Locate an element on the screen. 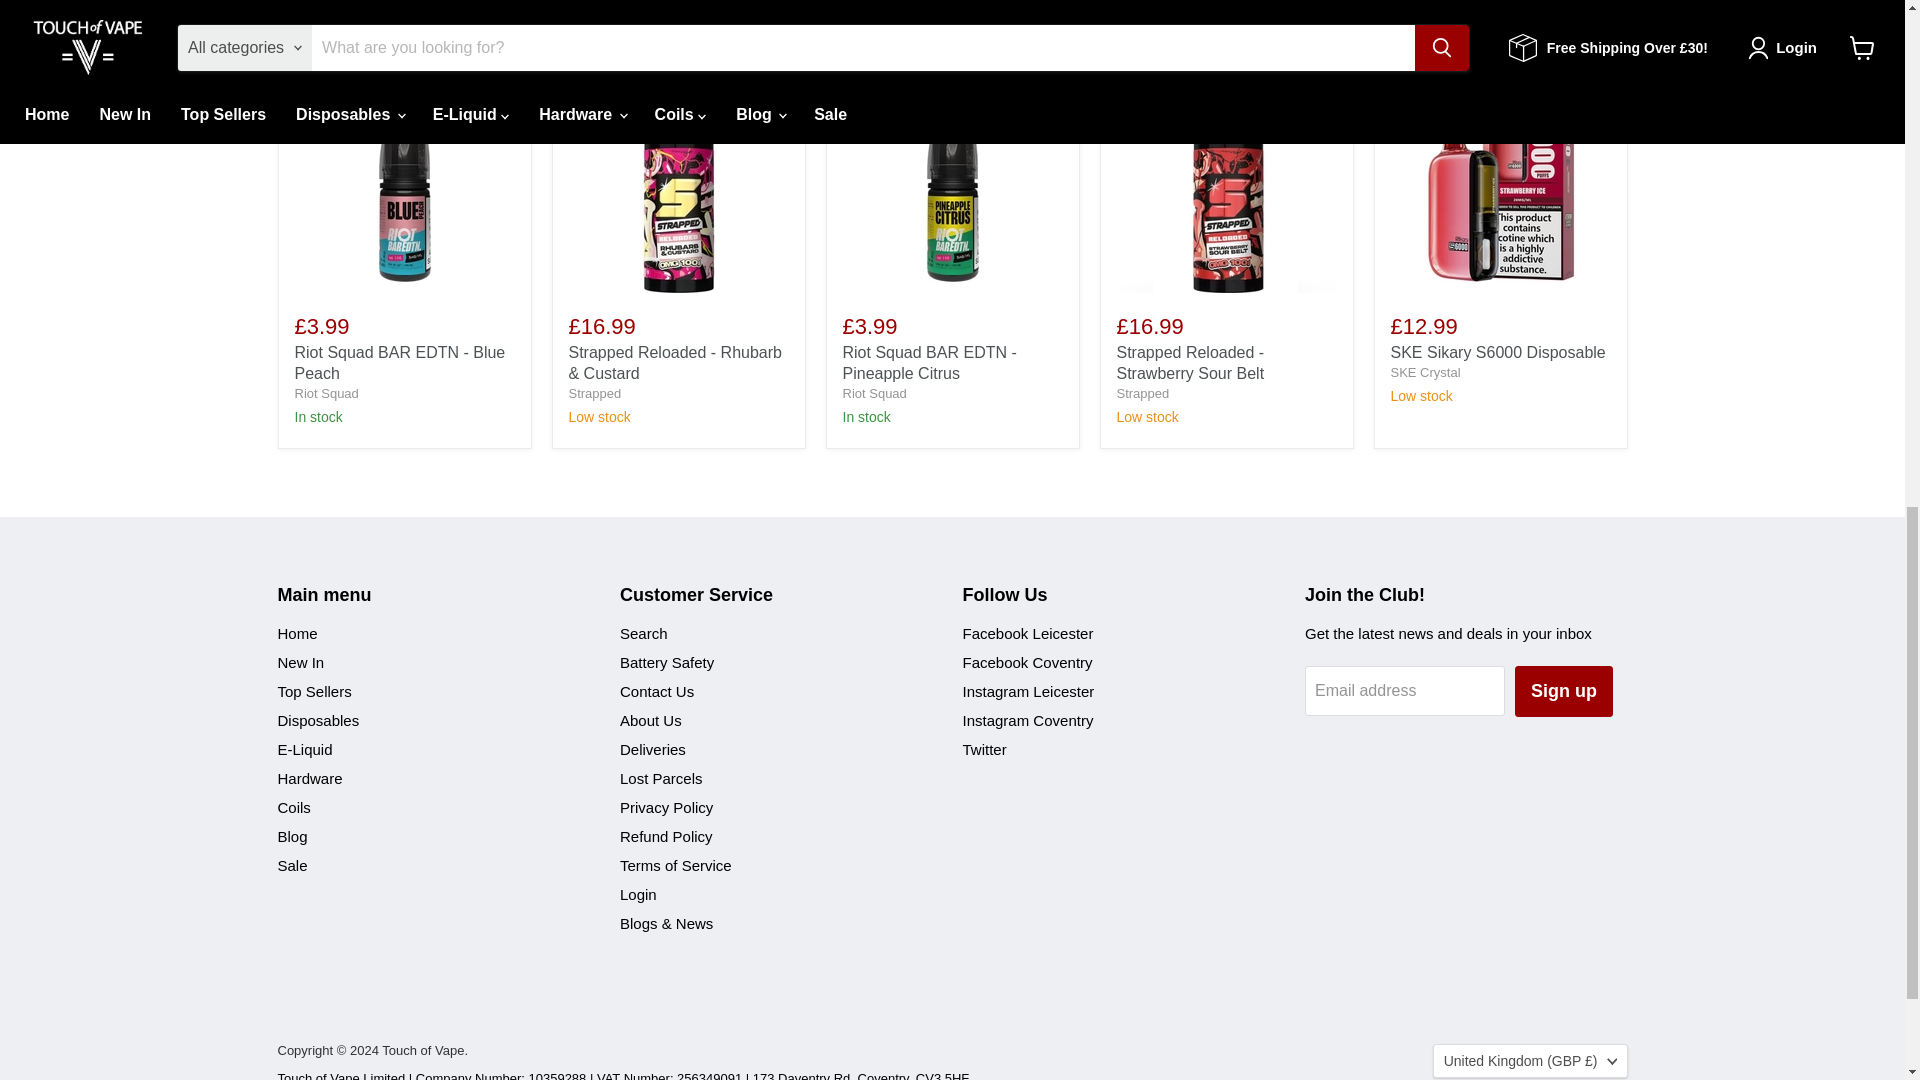 The image size is (1920, 1080). Riot Squad is located at coordinates (874, 392).